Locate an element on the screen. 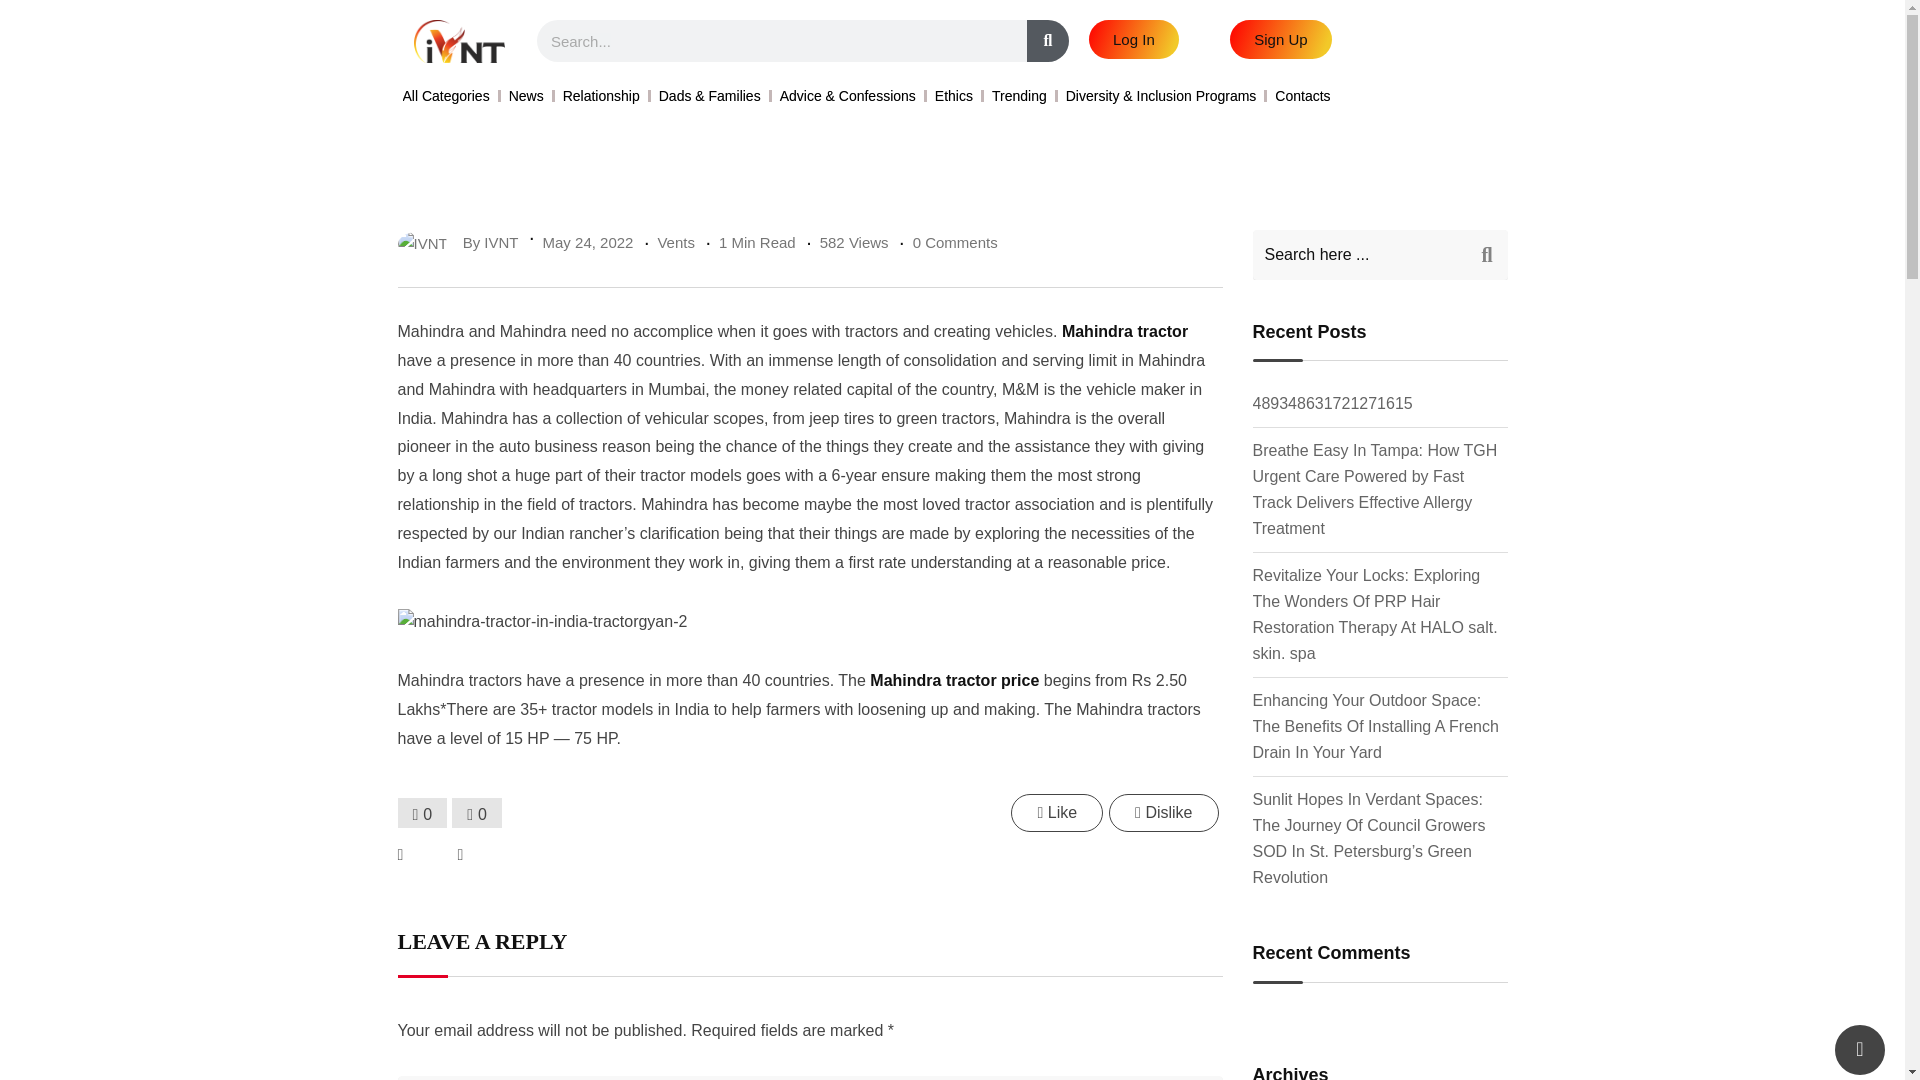  Dislike is located at coordinates (1163, 812).